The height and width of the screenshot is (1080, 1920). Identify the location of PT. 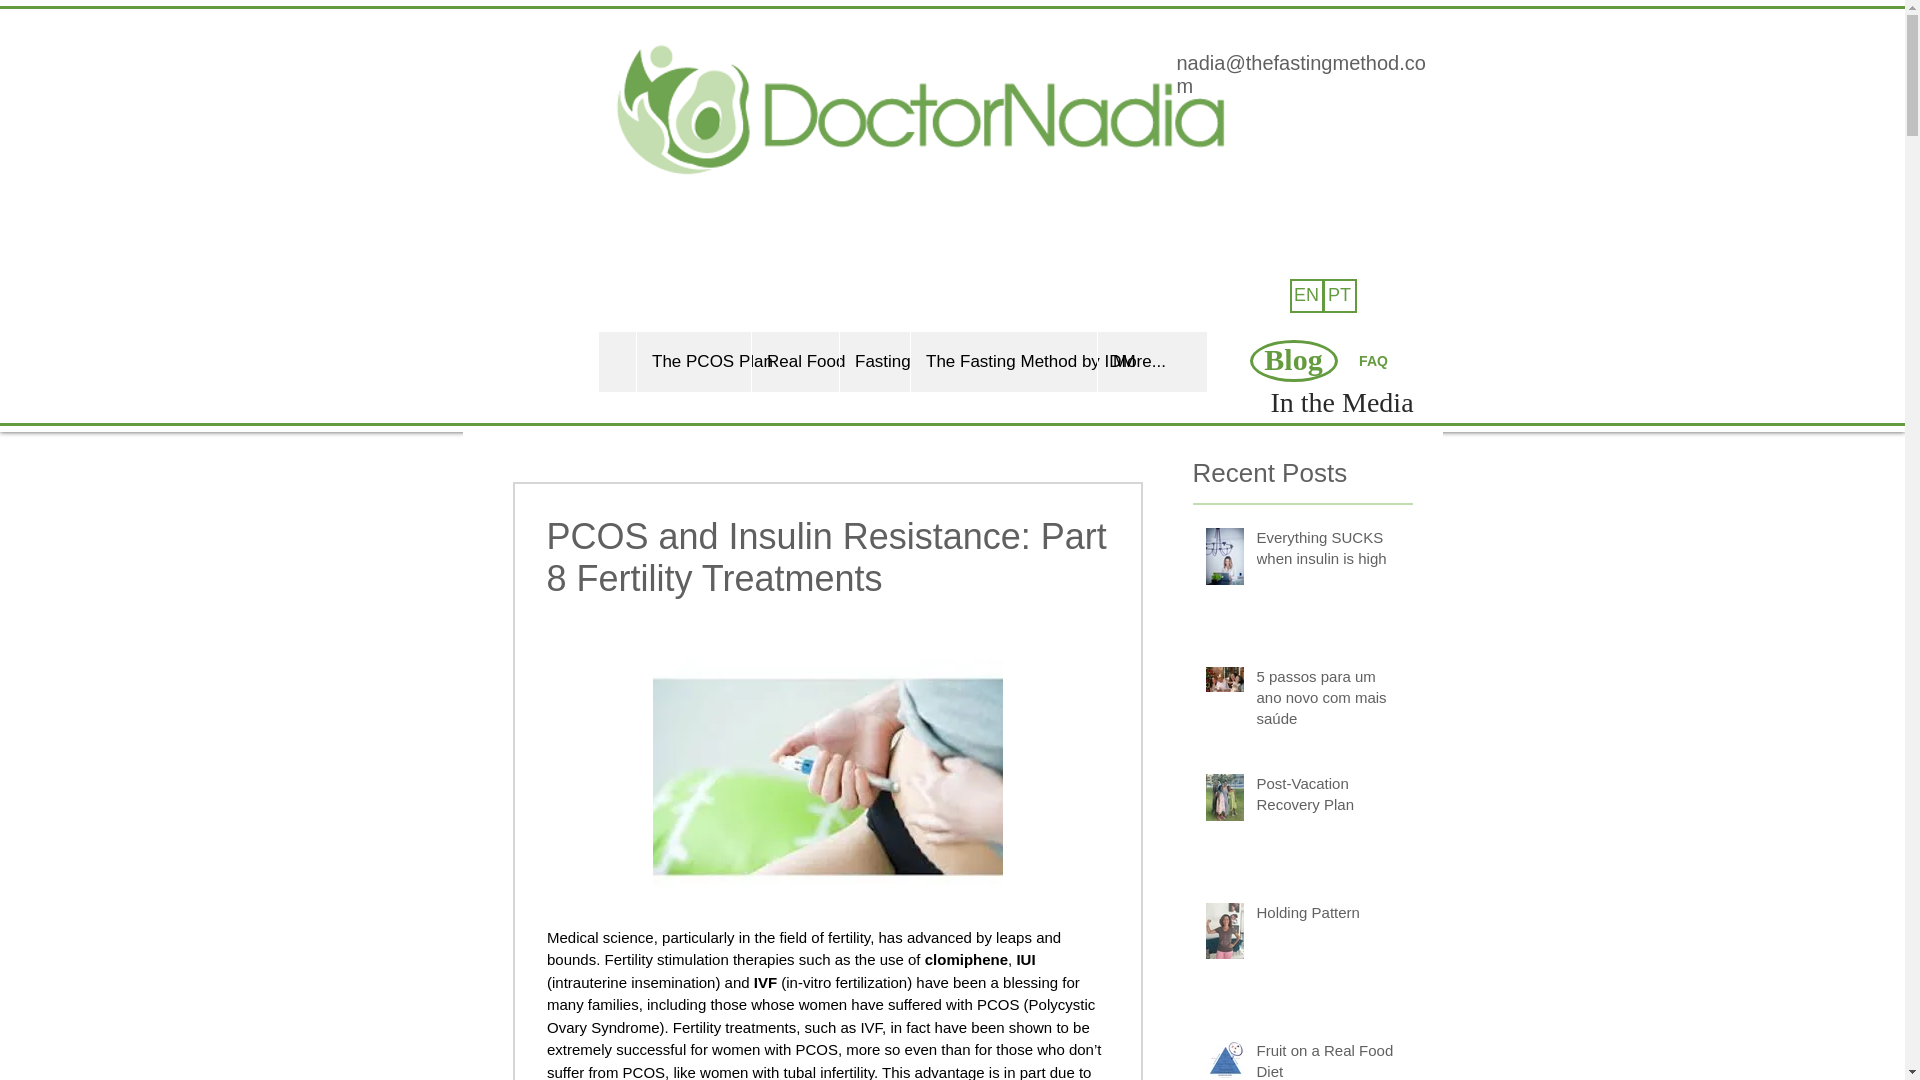
(1338, 296).